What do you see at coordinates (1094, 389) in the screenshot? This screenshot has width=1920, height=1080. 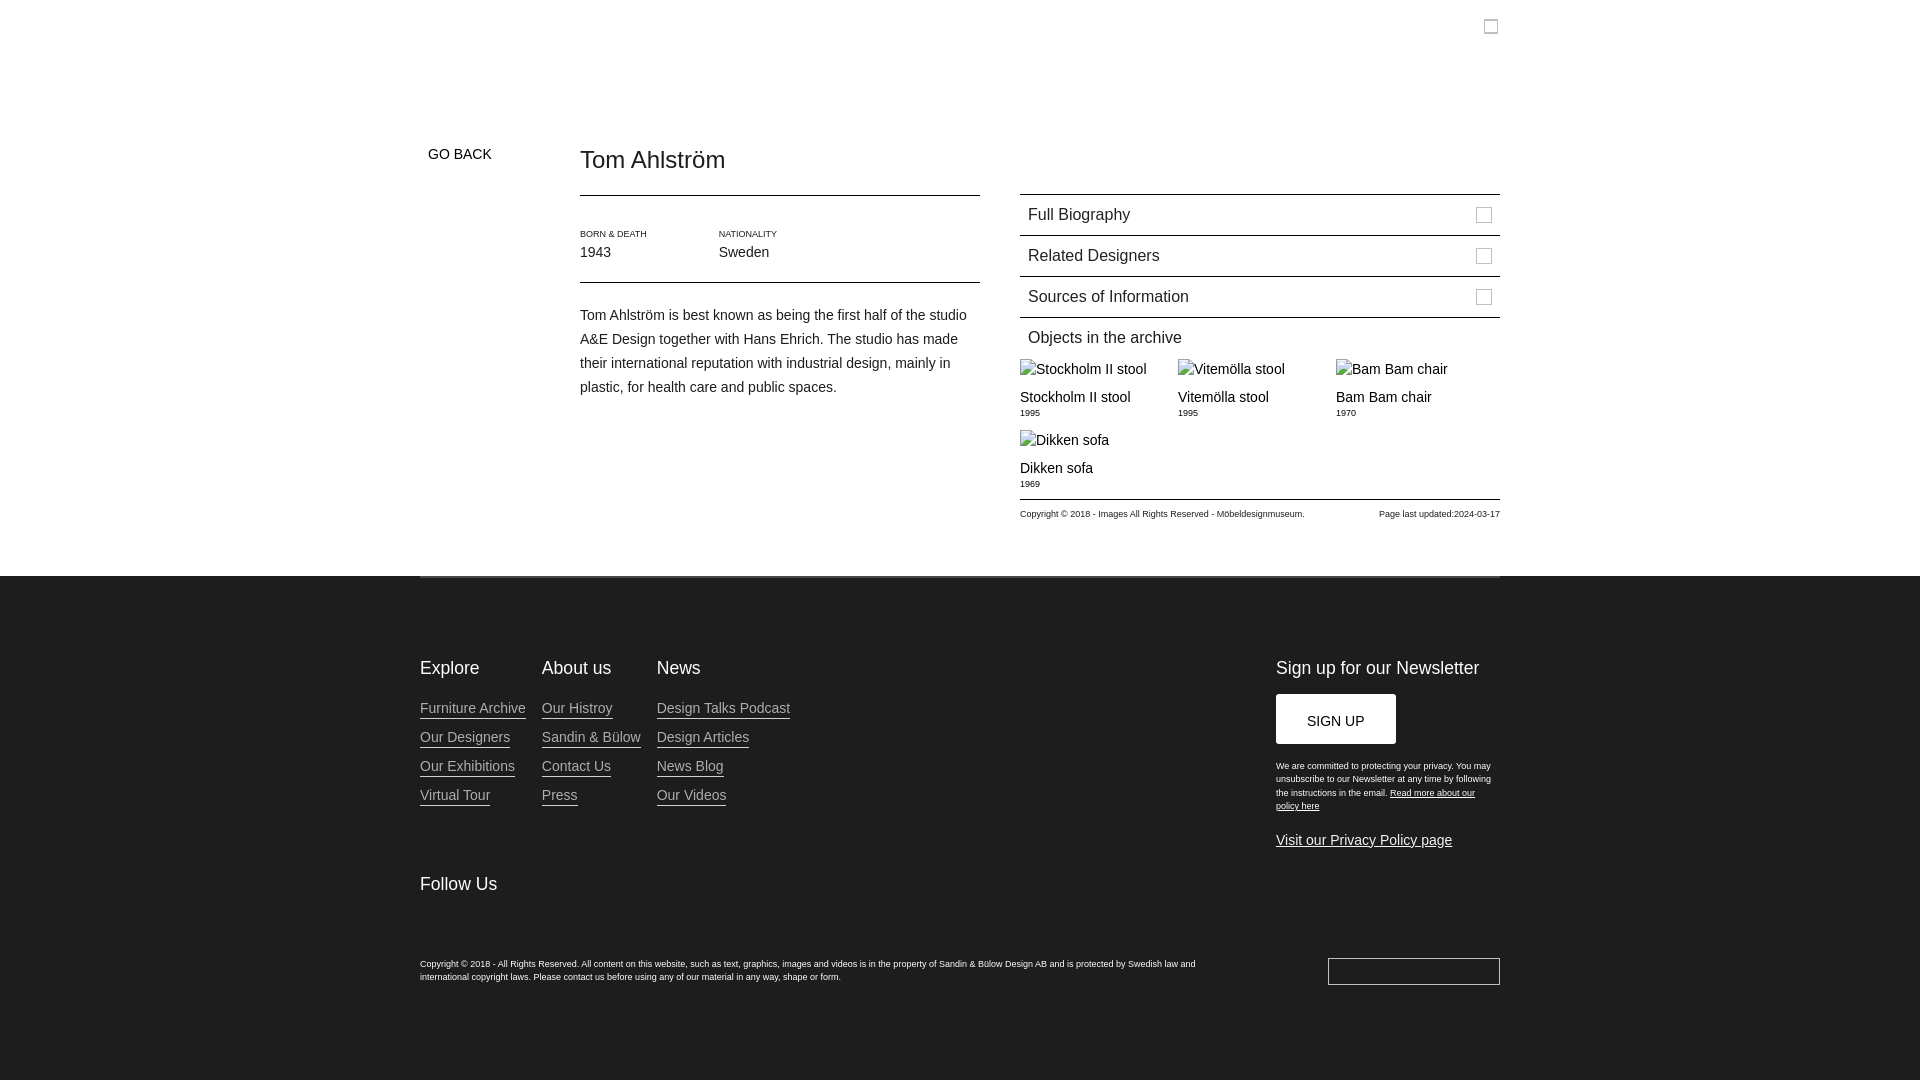 I see `Furniture Archive` at bounding box center [1094, 389].